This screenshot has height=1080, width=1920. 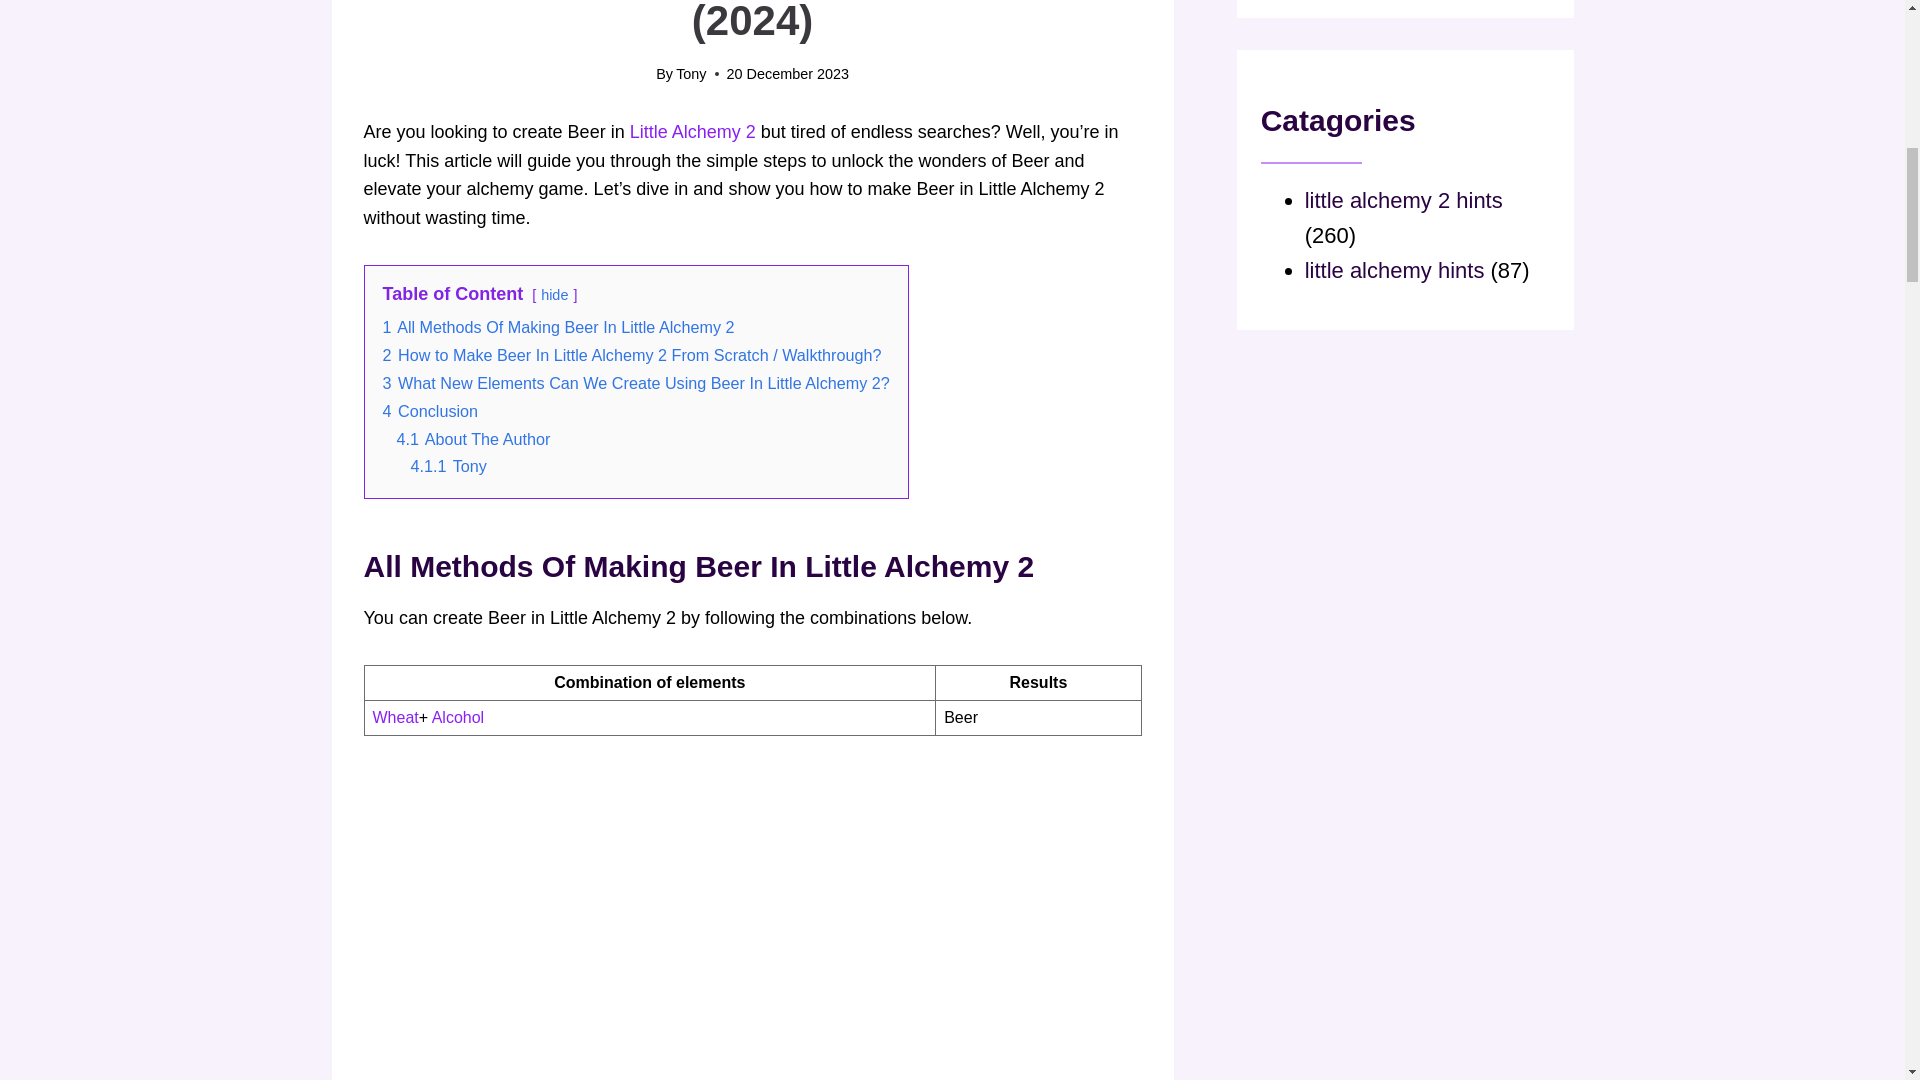 I want to click on Wheat, so click(x=395, y=716).